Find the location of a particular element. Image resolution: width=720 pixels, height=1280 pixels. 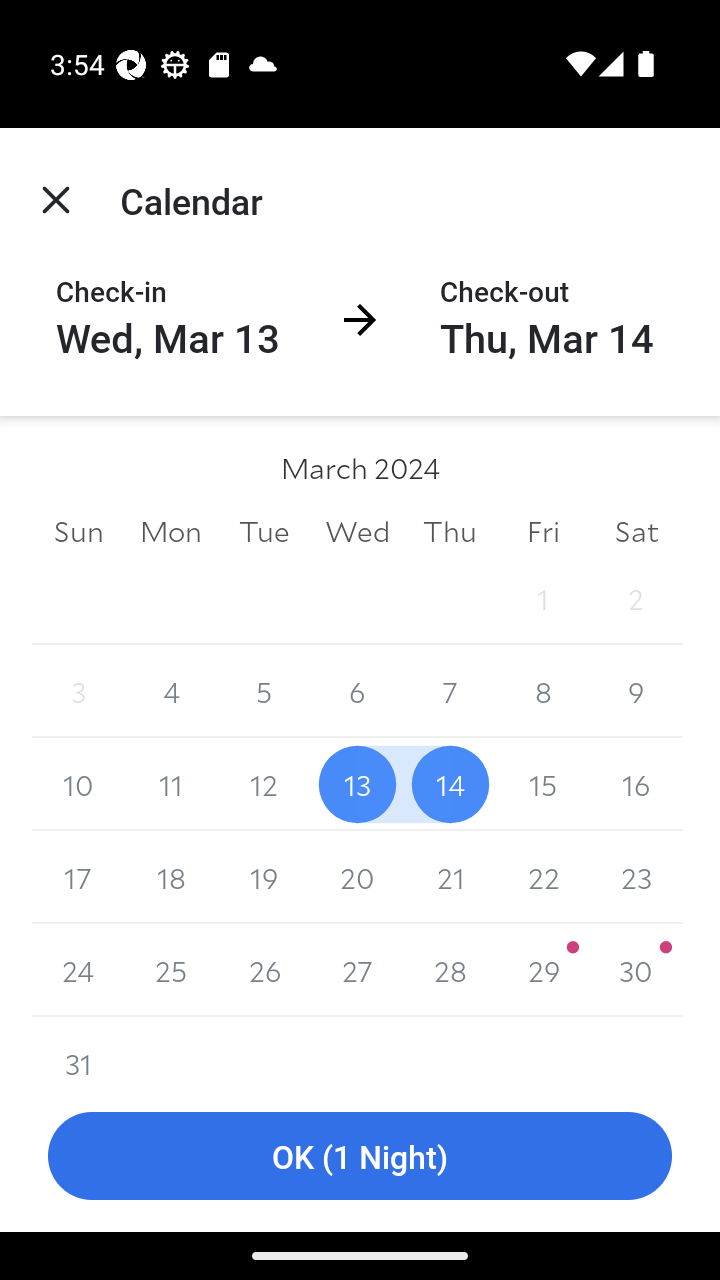

18 18 March 2024 is located at coordinates (172, 877).